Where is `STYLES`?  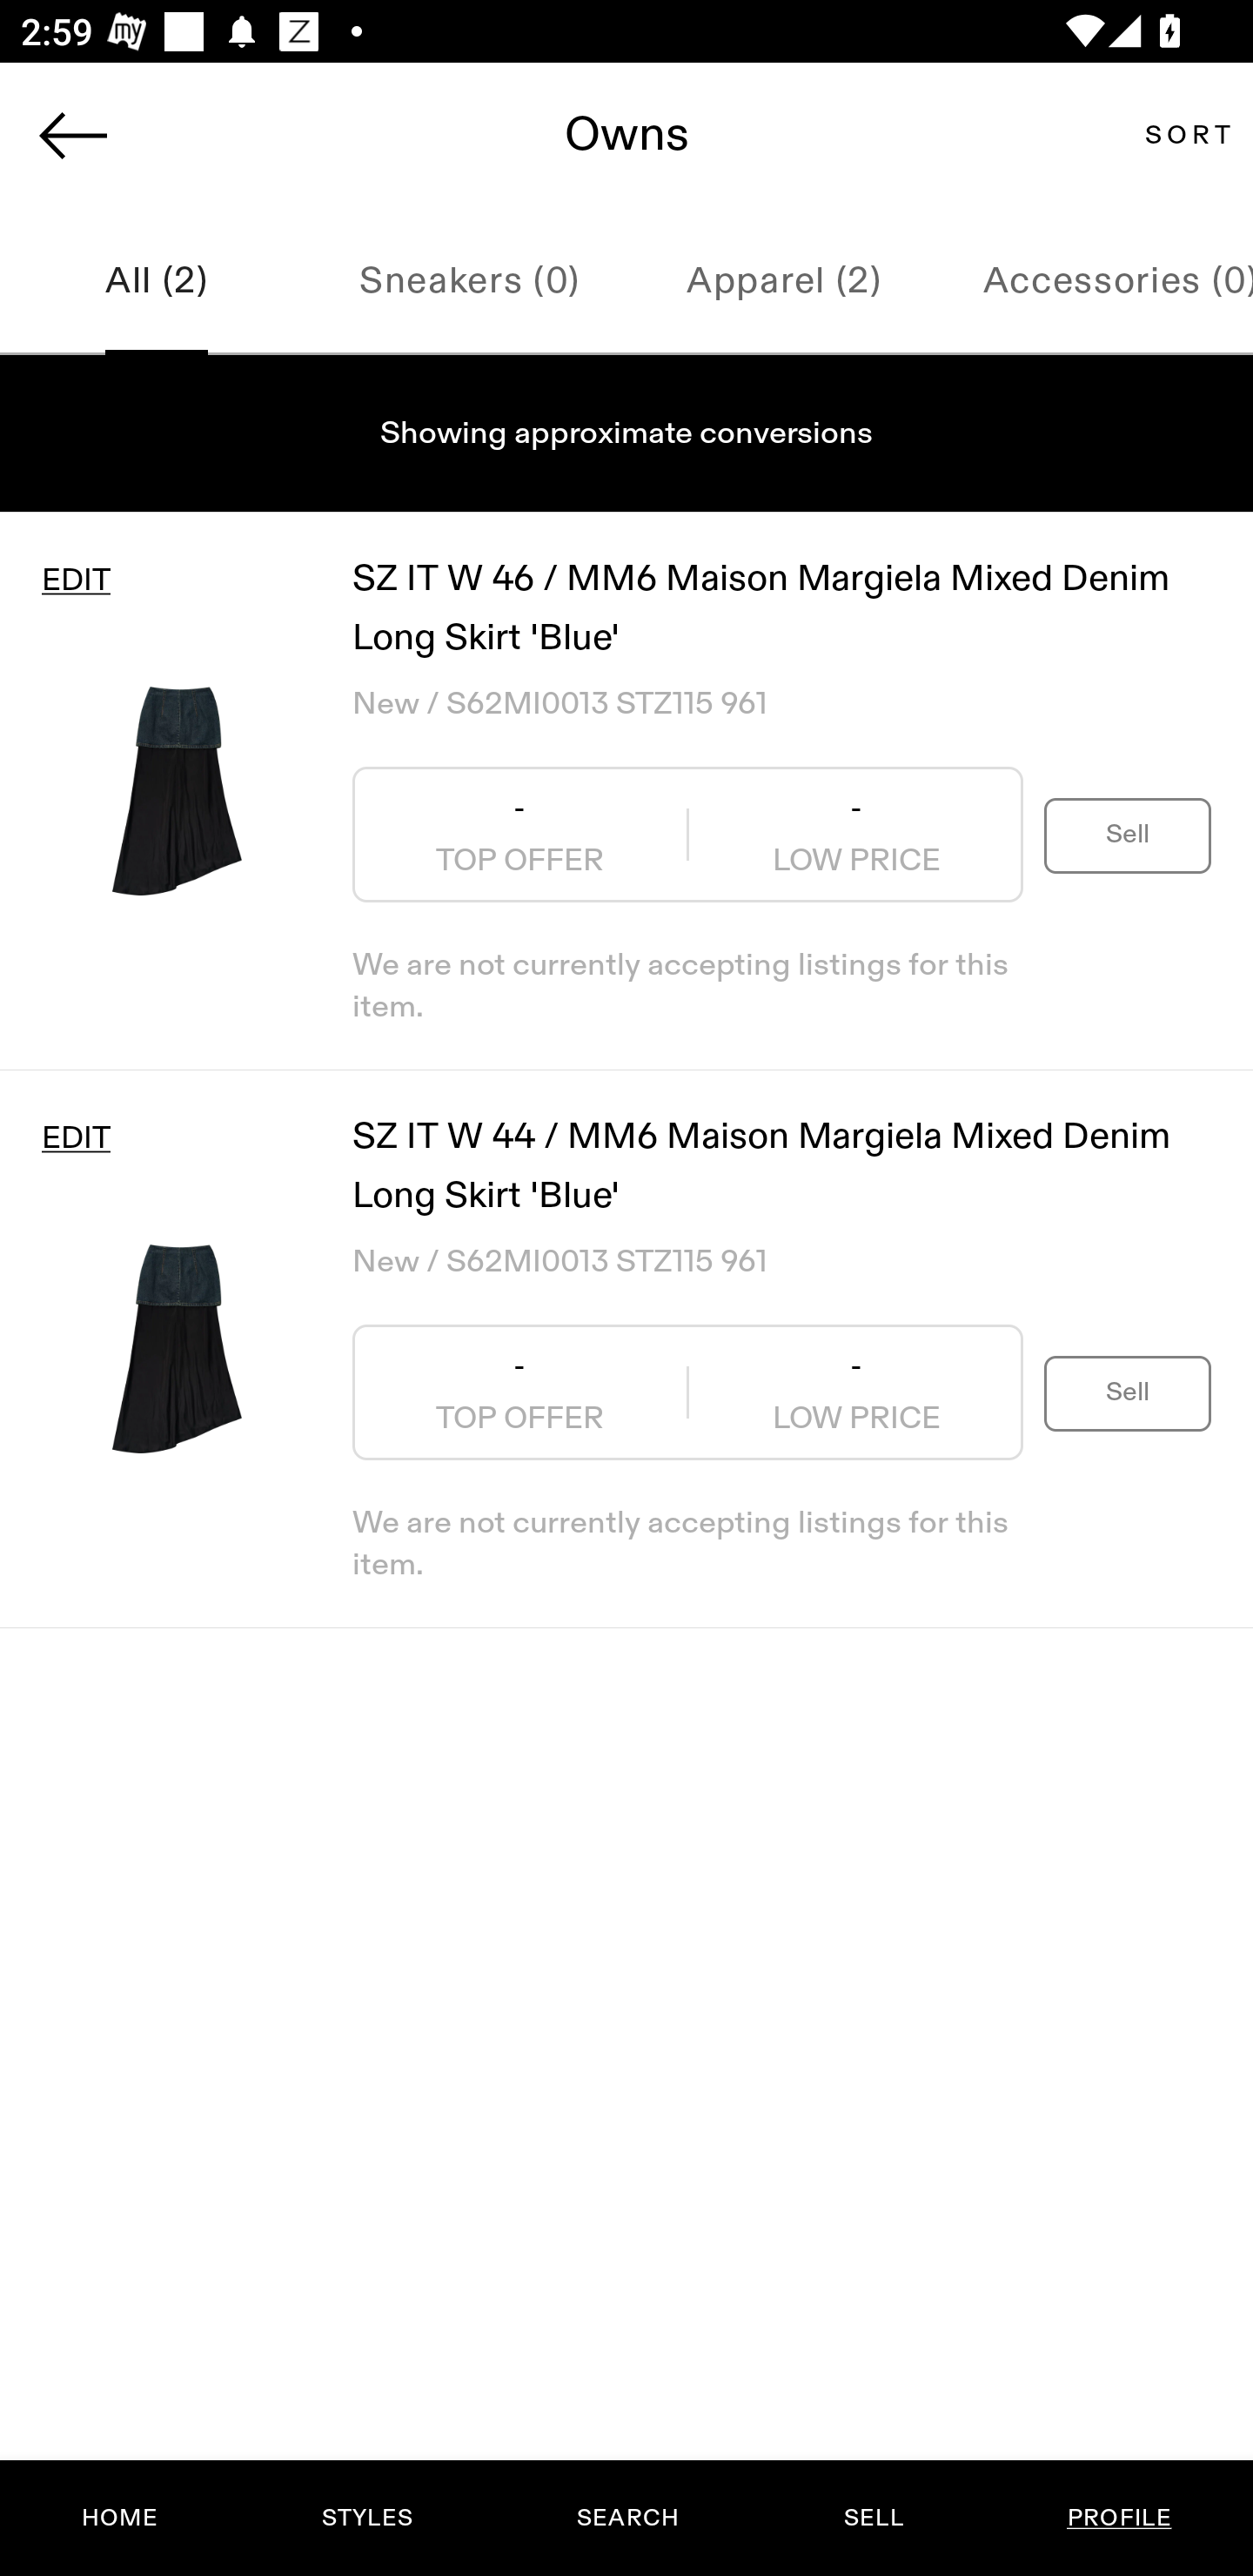
STYLES is located at coordinates (366, 2518).